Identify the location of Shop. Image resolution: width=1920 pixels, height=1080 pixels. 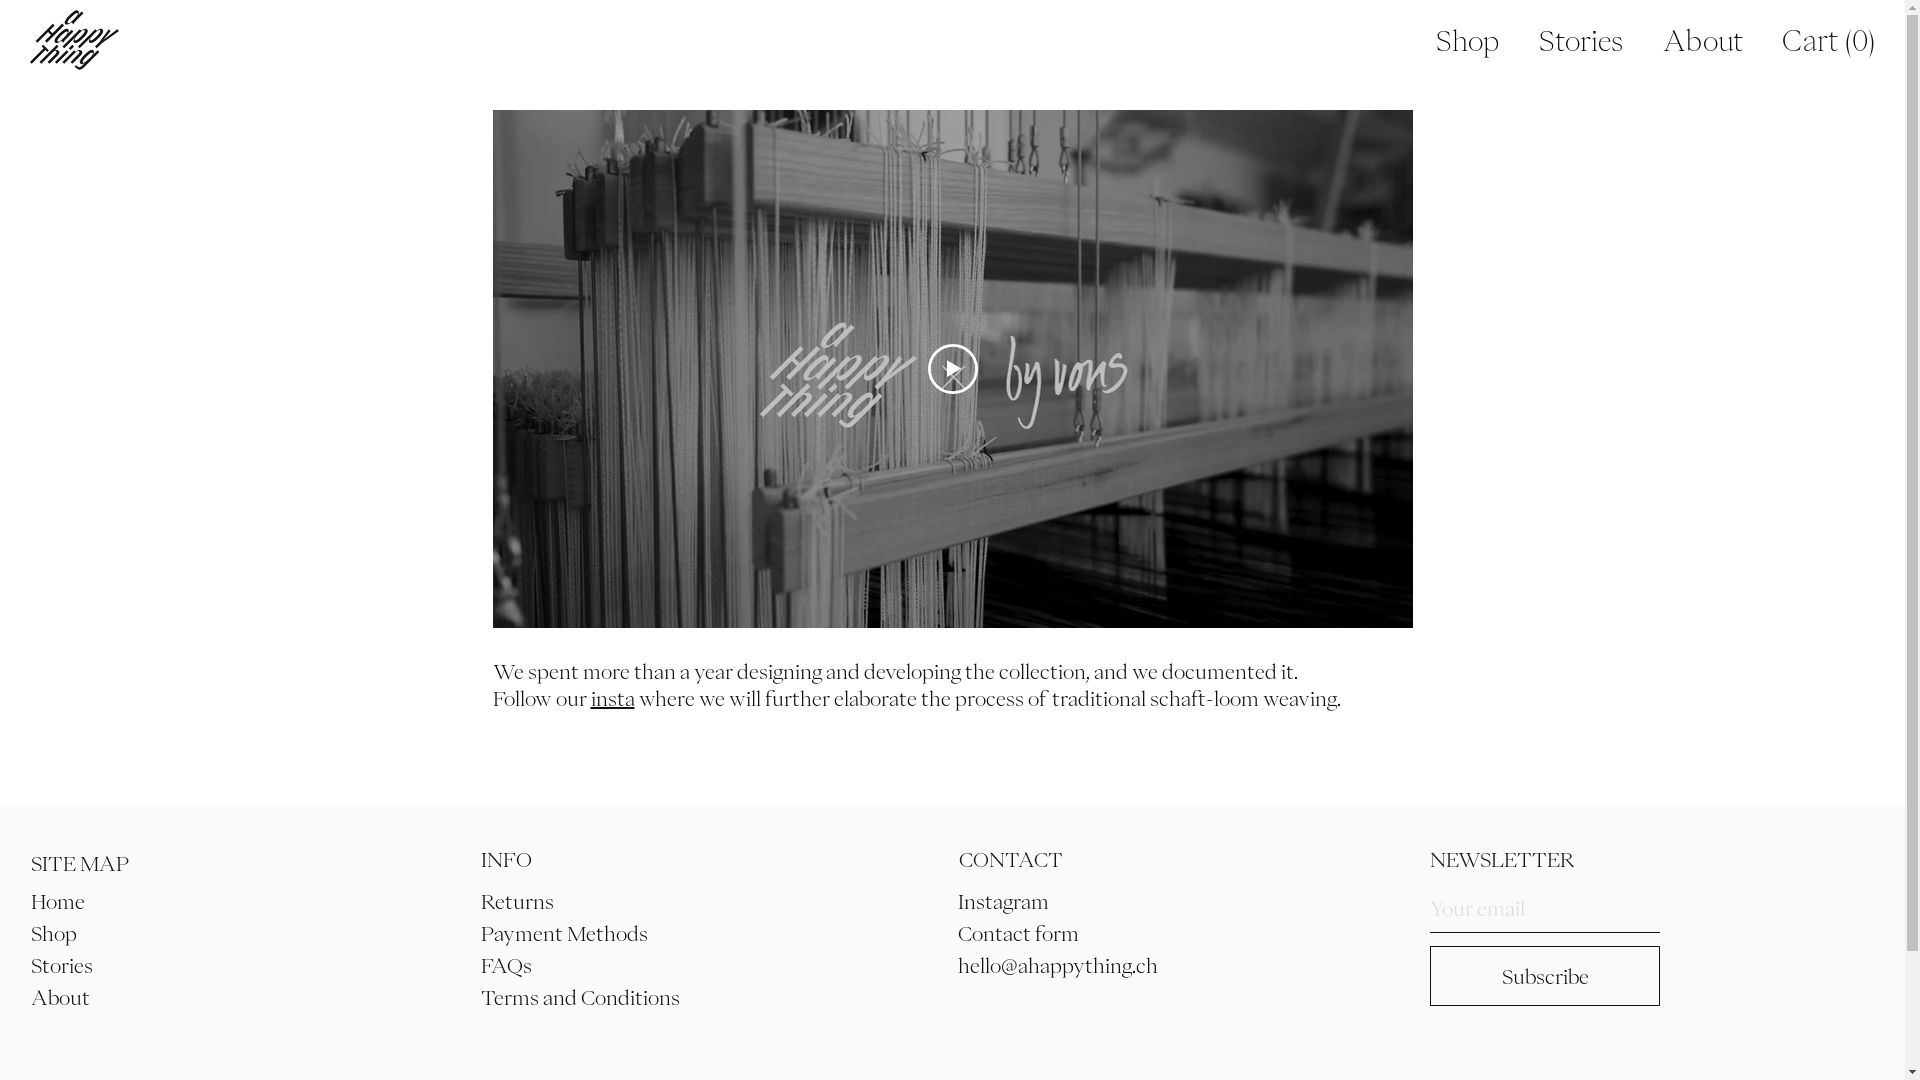
(54, 933).